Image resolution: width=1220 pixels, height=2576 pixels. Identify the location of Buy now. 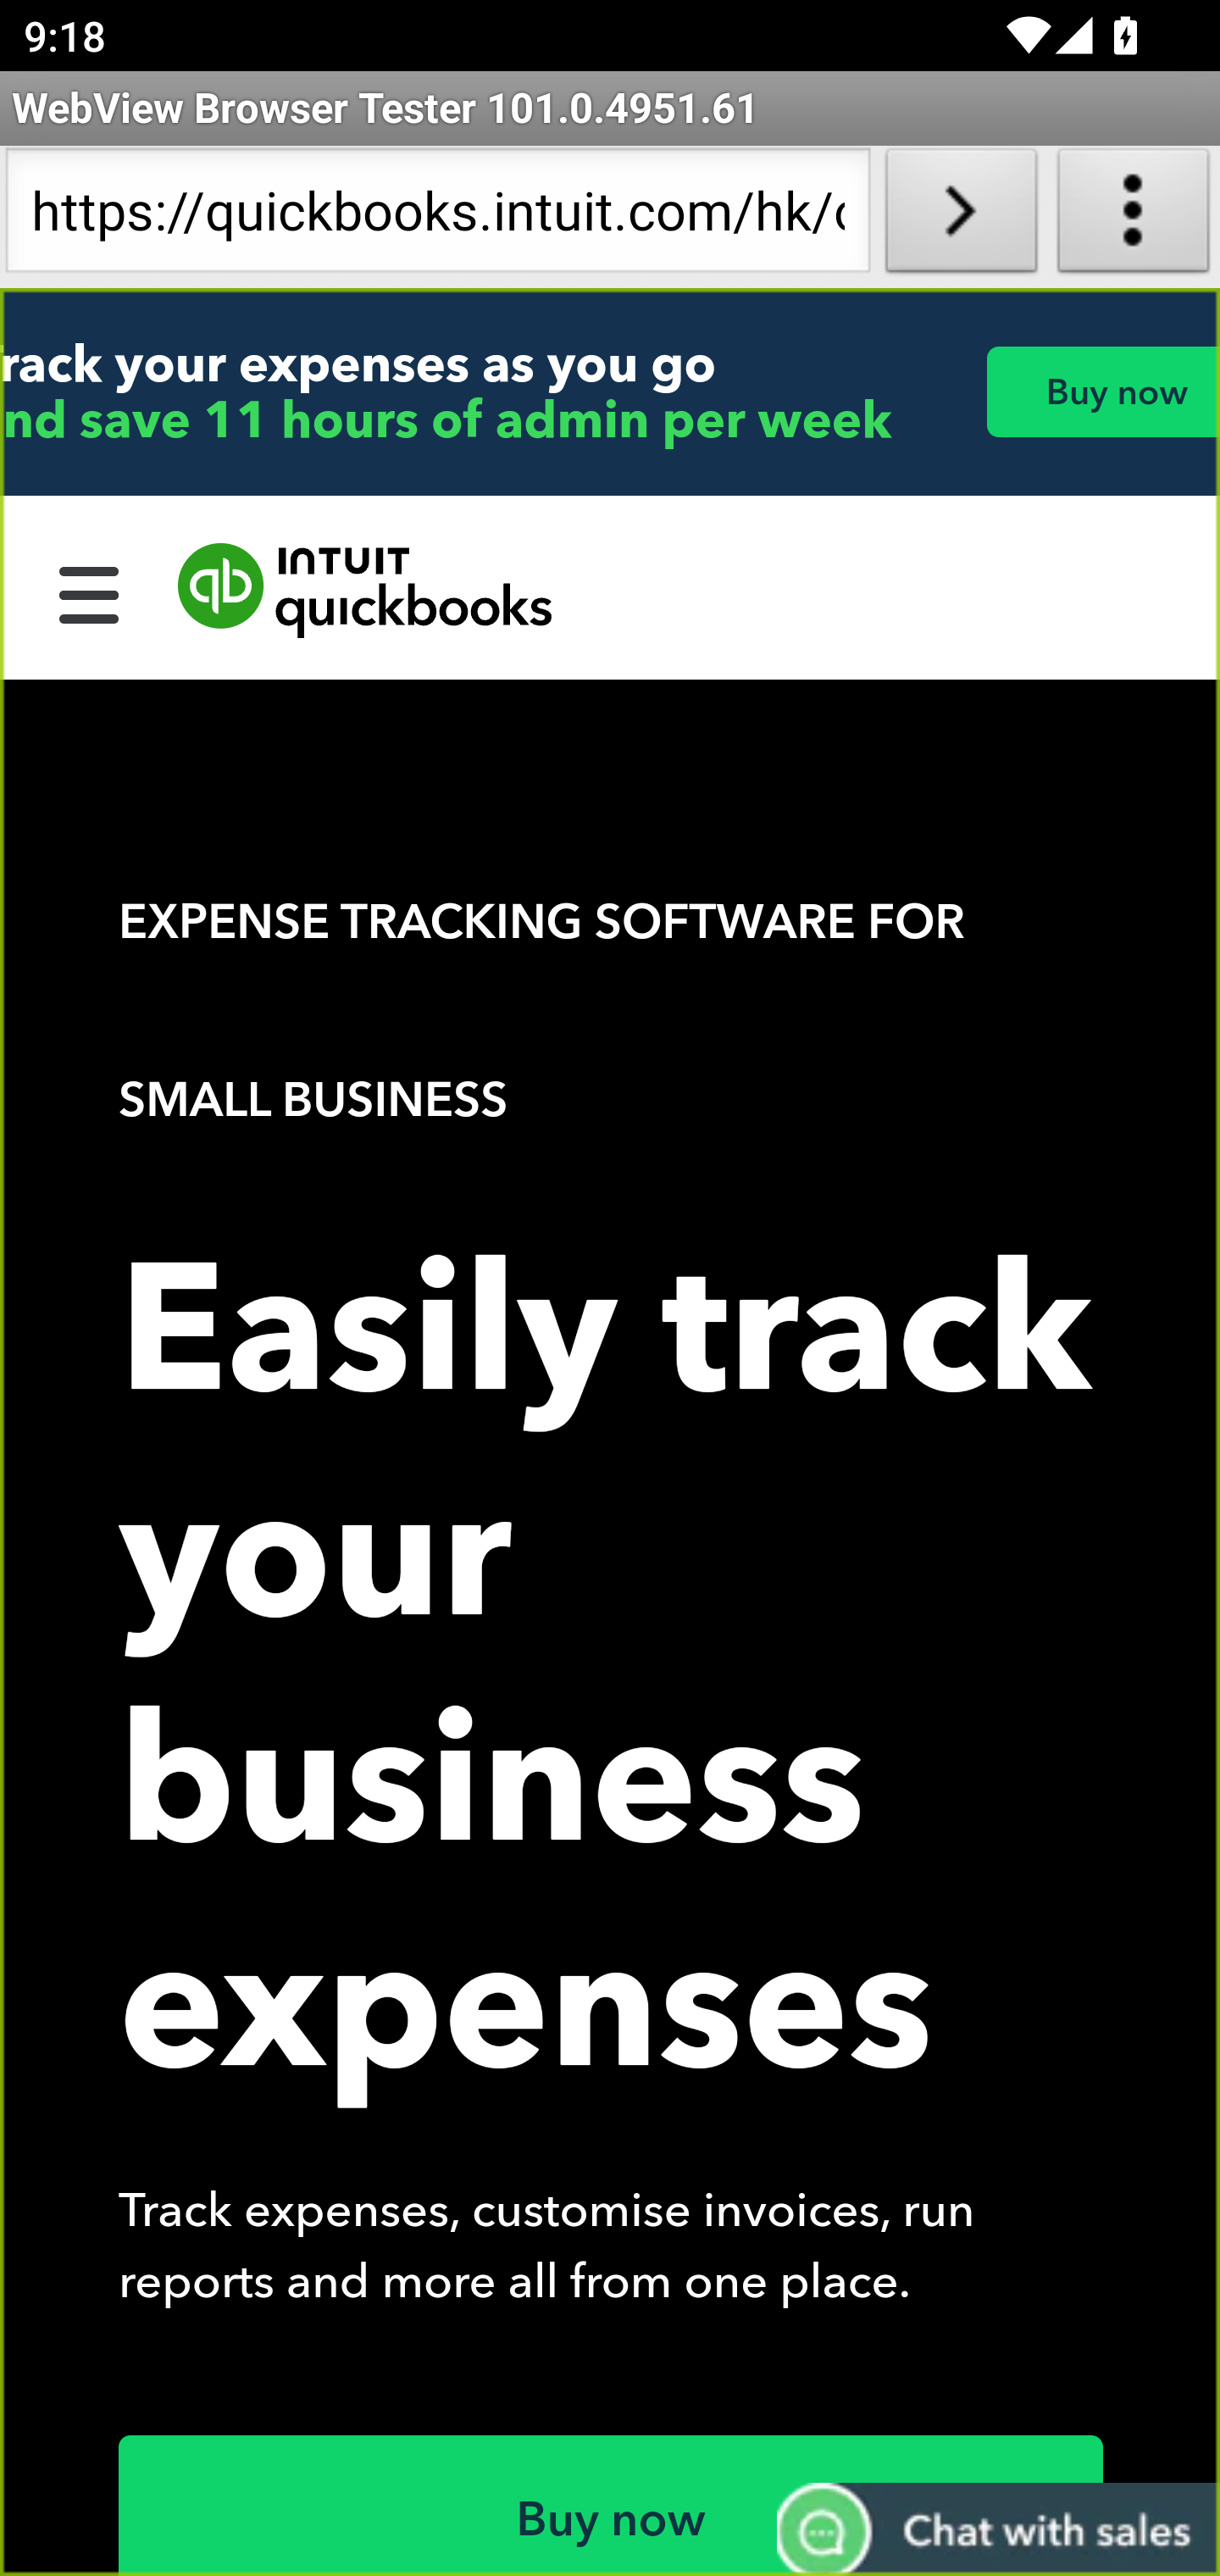
(612, 2505).